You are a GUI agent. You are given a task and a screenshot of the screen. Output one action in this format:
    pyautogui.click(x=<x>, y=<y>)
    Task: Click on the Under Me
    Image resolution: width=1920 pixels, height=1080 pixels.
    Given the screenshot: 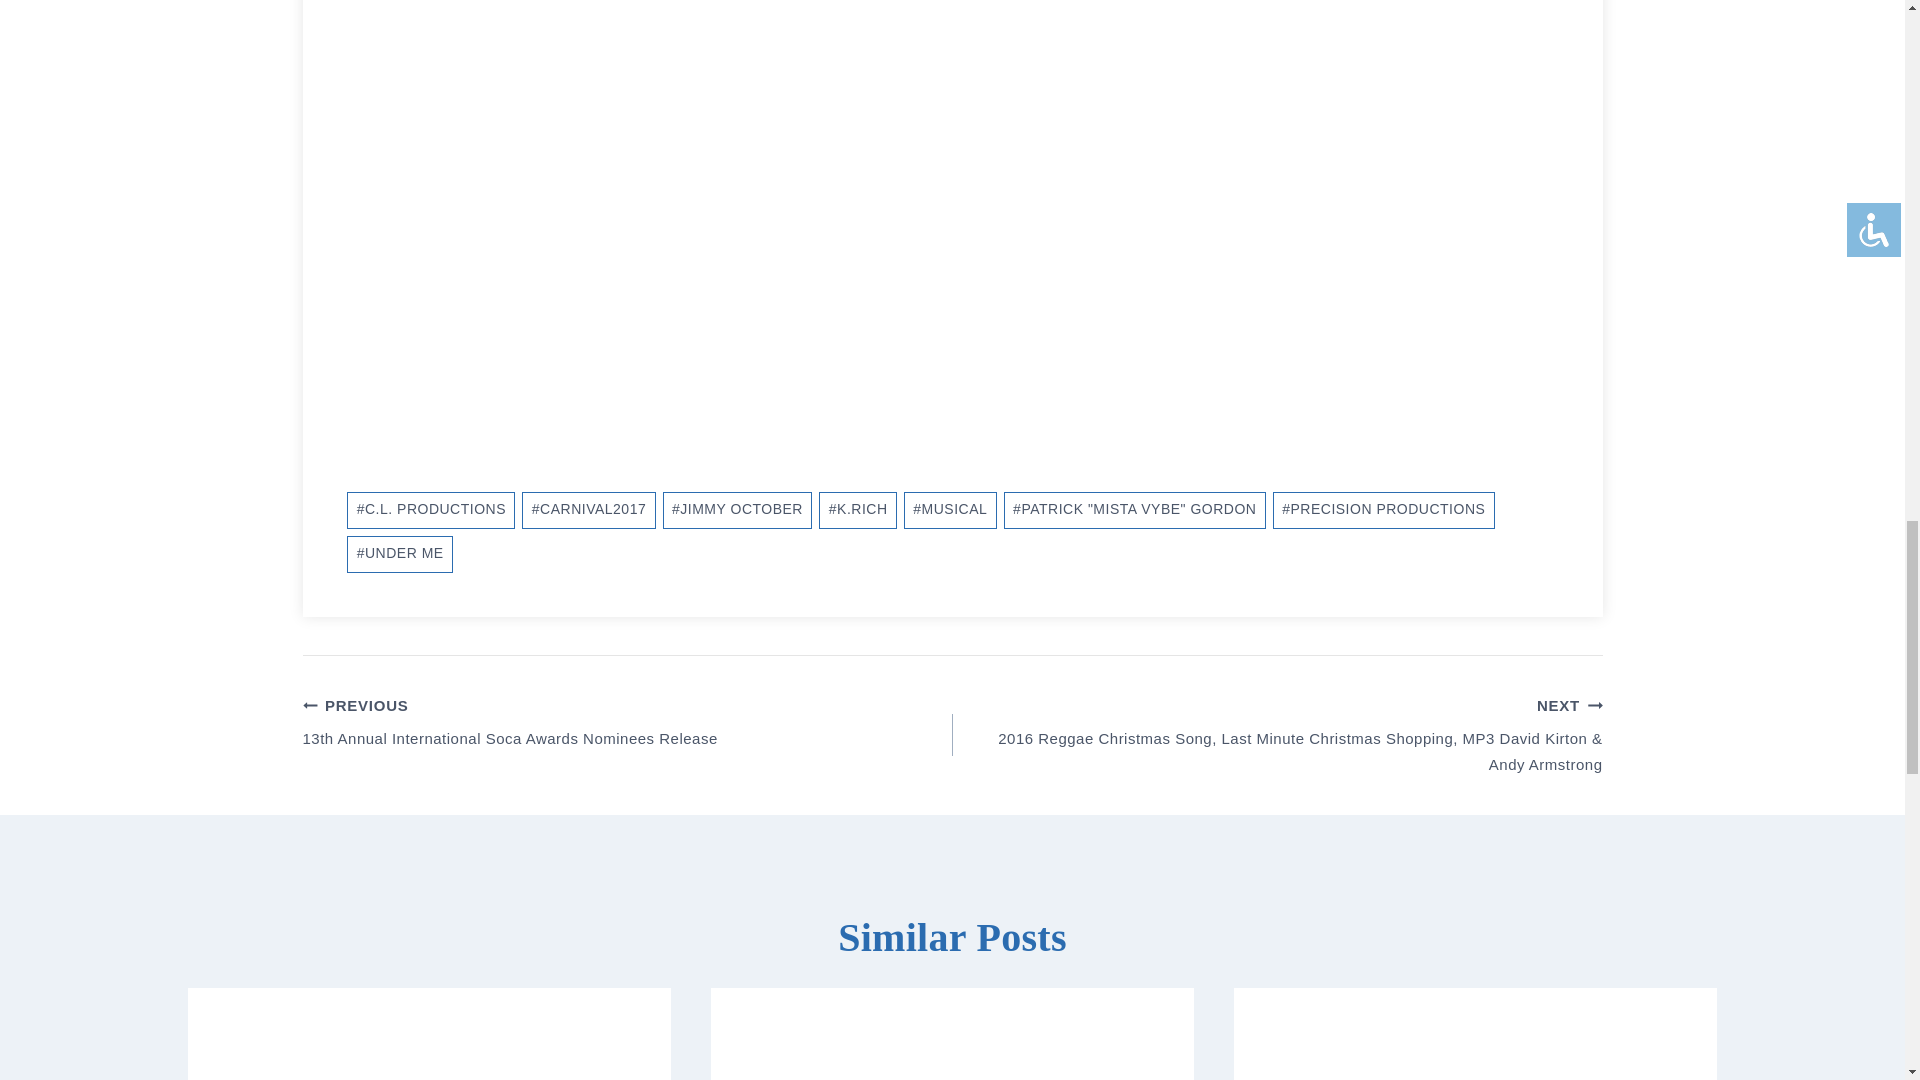 What is the action you would take?
    pyautogui.click(x=400, y=554)
    